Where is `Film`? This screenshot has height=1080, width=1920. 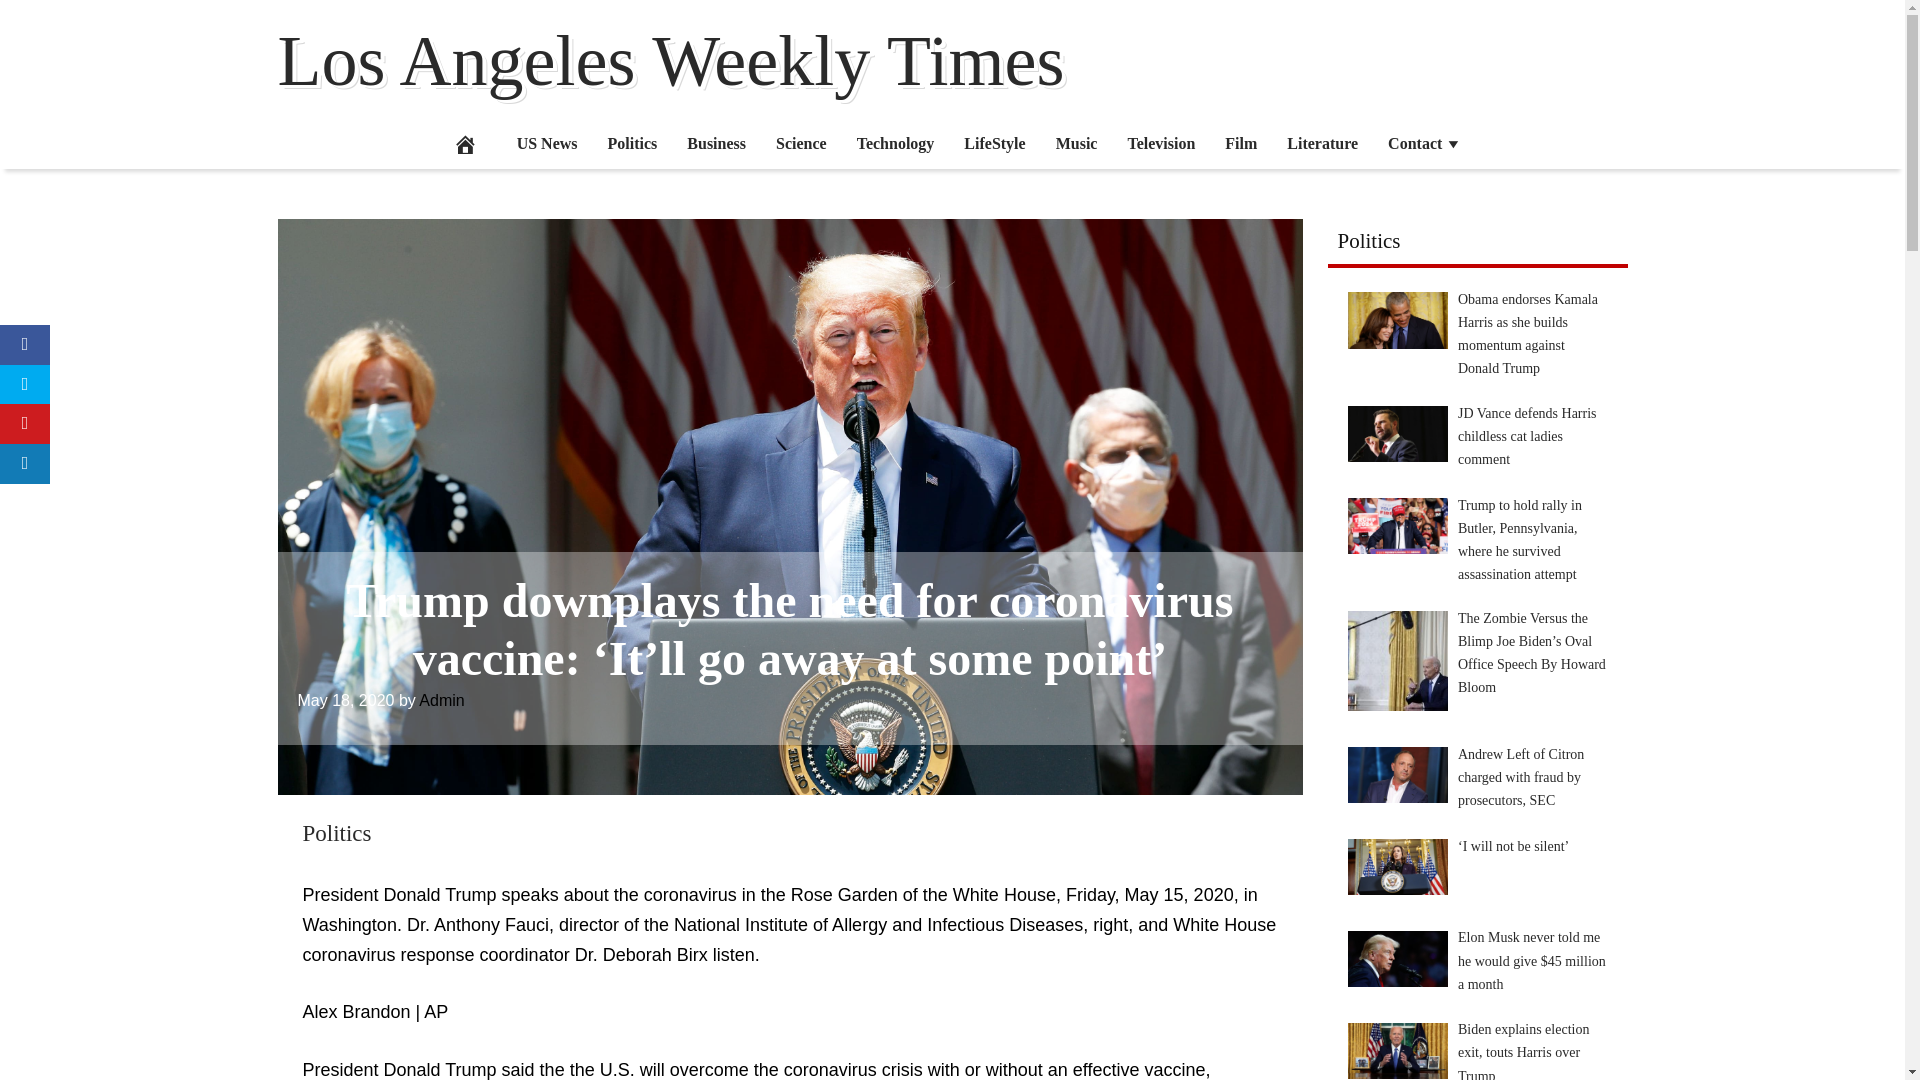
Film is located at coordinates (1240, 143).